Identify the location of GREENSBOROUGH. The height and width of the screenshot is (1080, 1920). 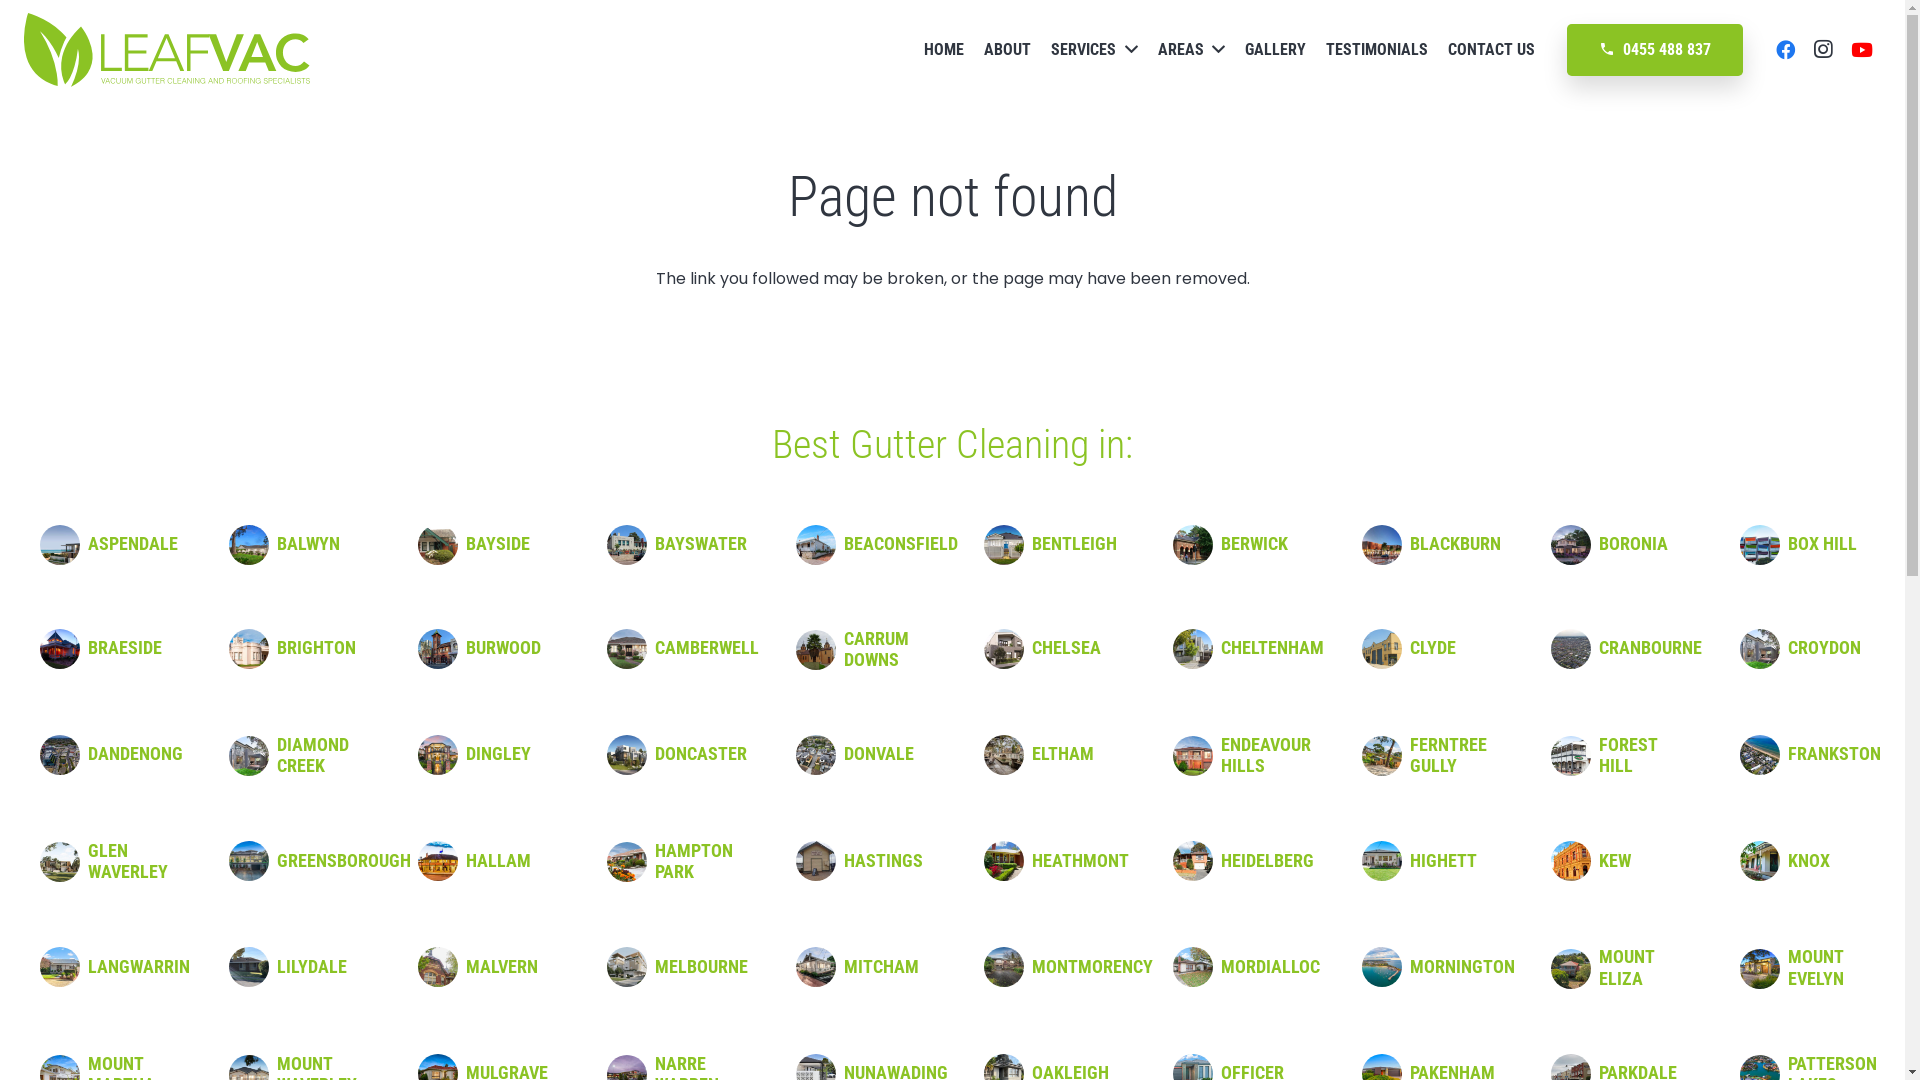
(344, 861).